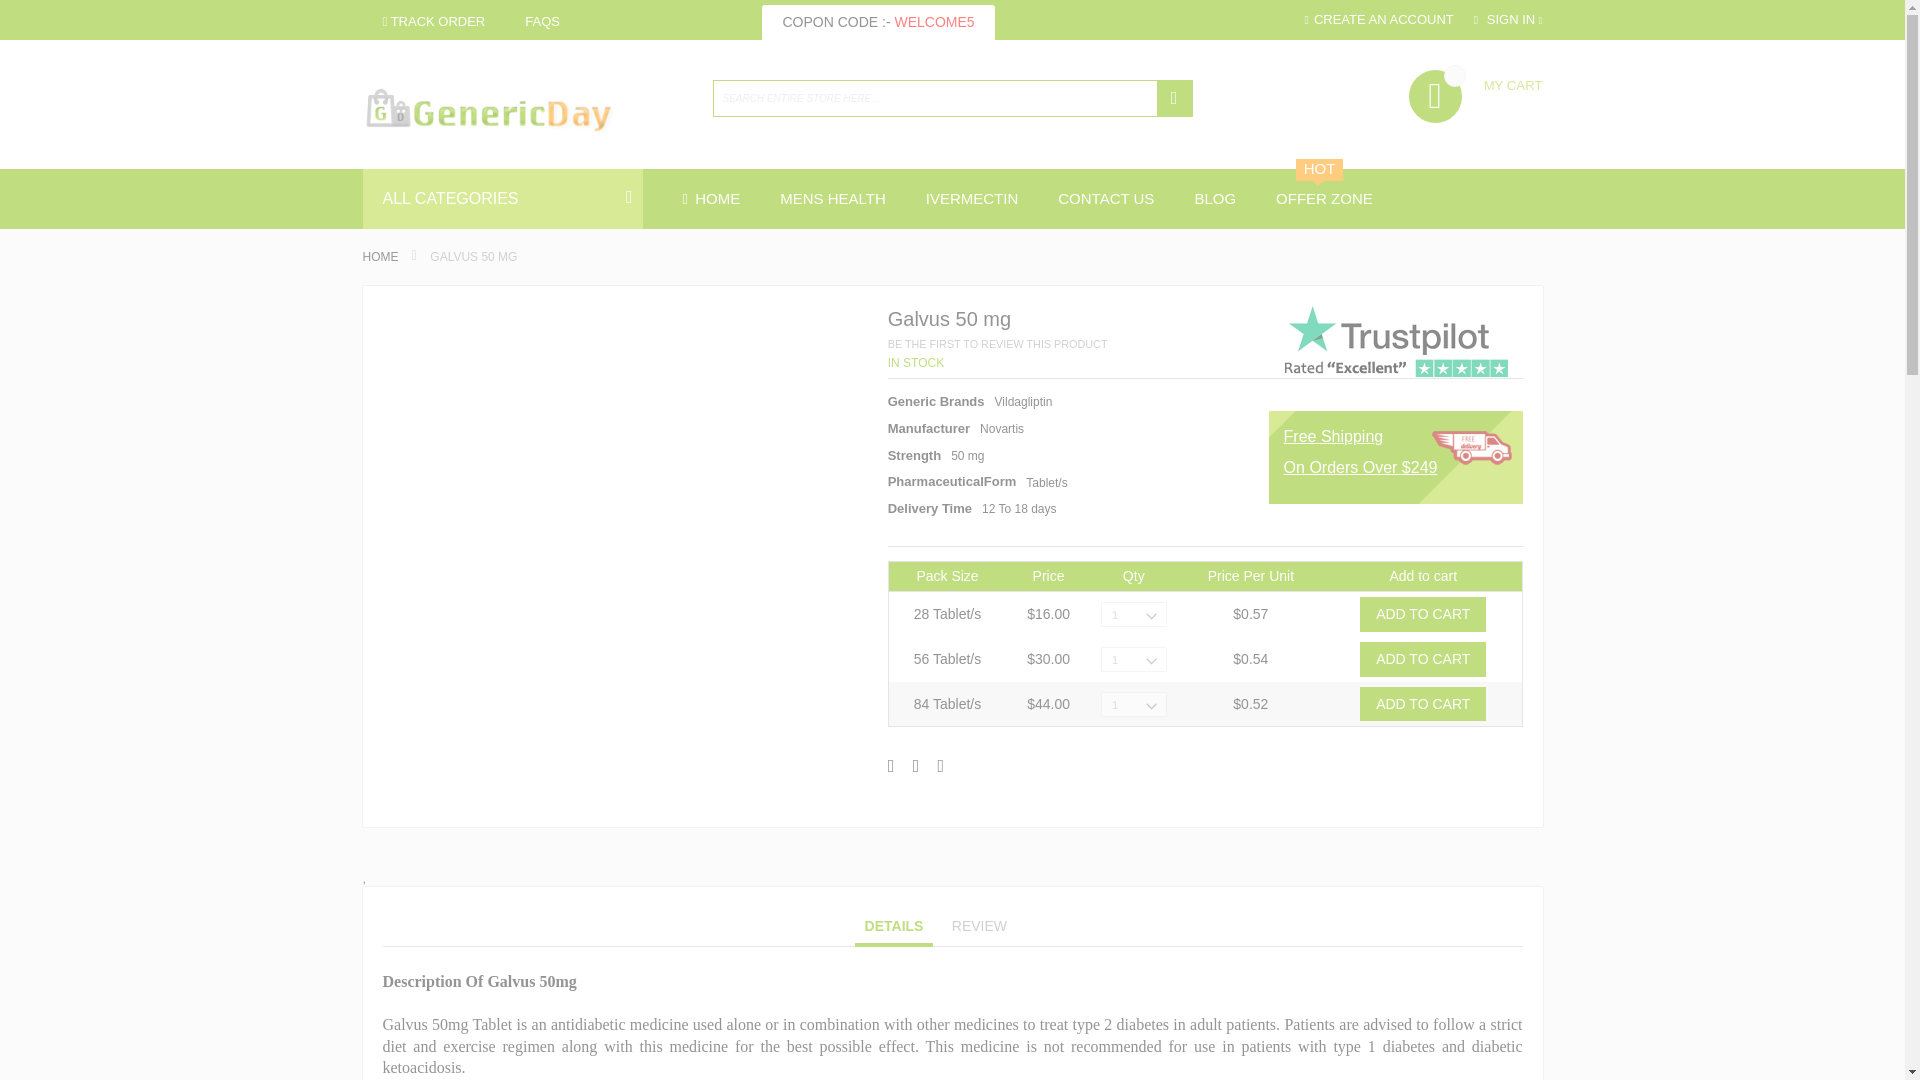 This screenshot has height=1080, width=1920. What do you see at coordinates (916, 363) in the screenshot?
I see `Availability` at bounding box center [916, 363].